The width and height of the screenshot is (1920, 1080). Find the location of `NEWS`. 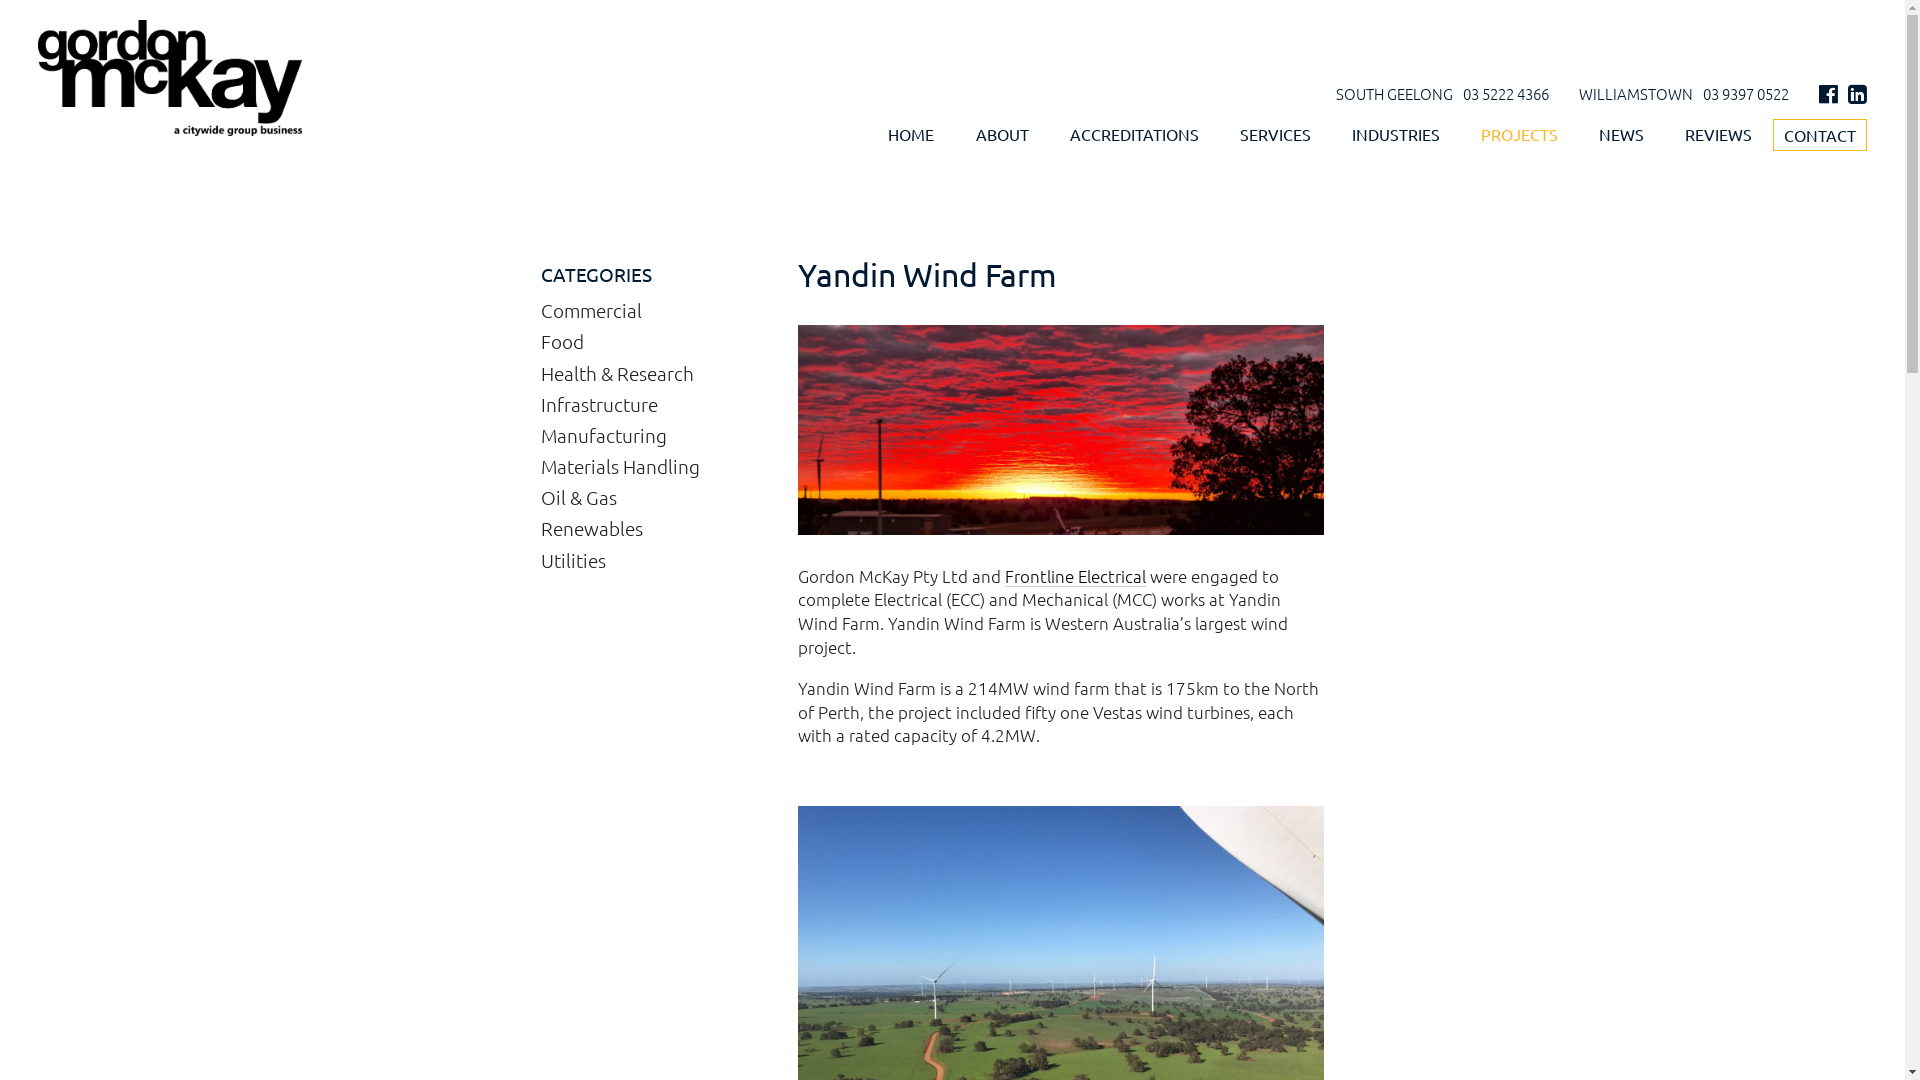

NEWS is located at coordinates (1622, 136).